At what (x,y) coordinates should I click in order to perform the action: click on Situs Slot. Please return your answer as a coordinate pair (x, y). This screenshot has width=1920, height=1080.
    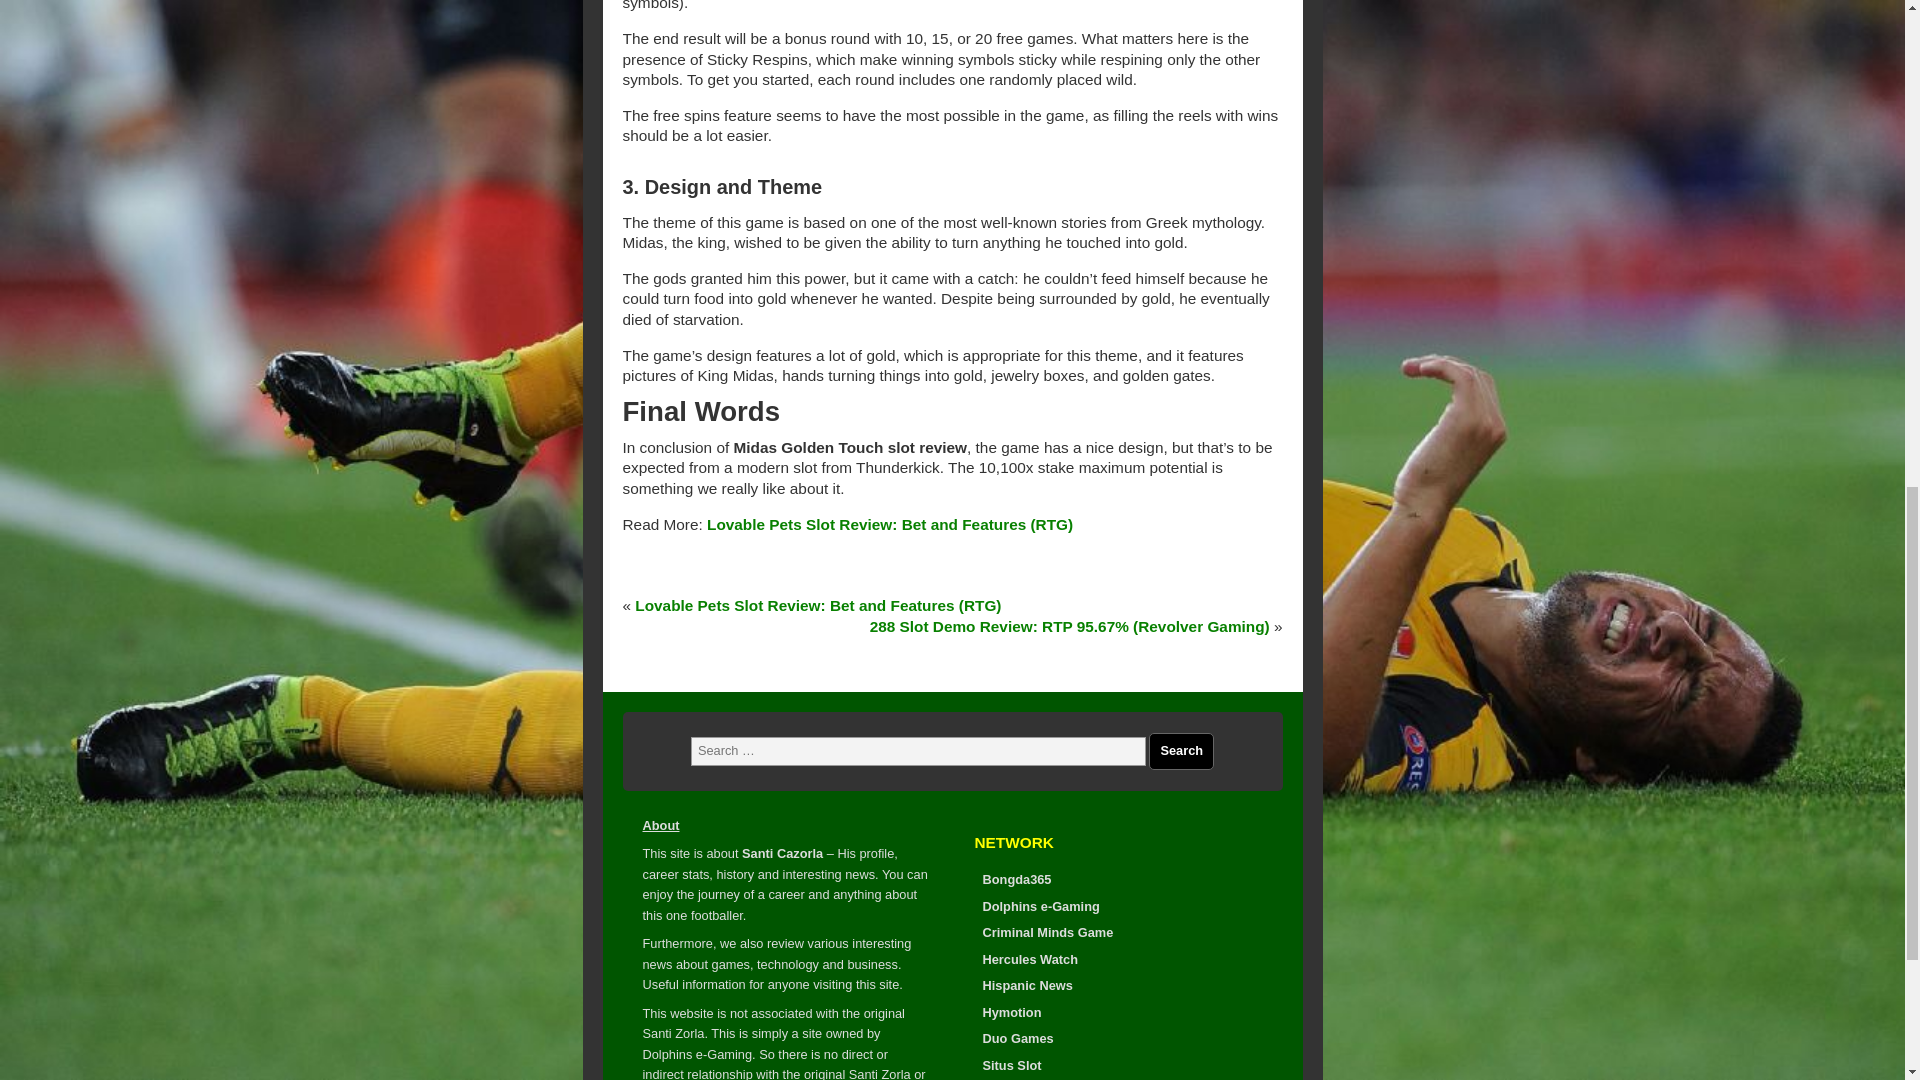
    Looking at the image, I should click on (1010, 1066).